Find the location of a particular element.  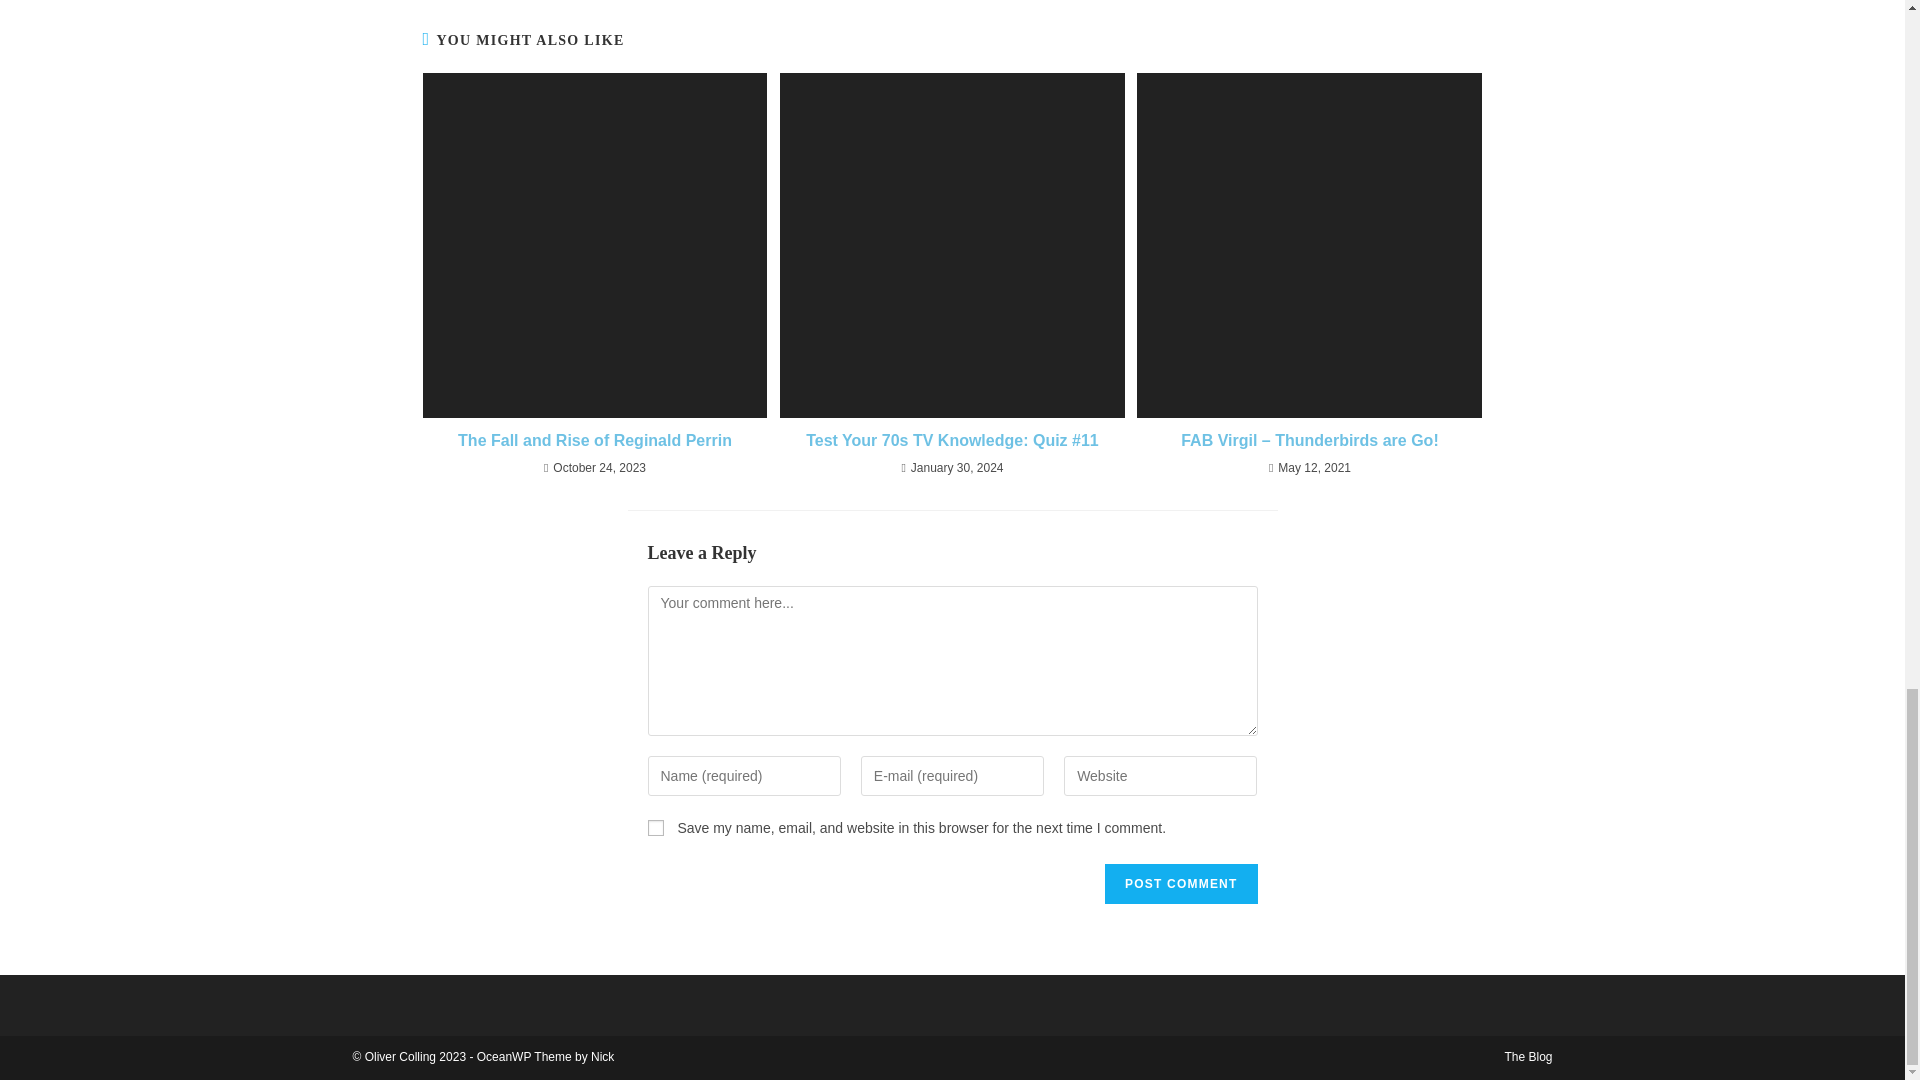

yes is located at coordinates (656, 827).